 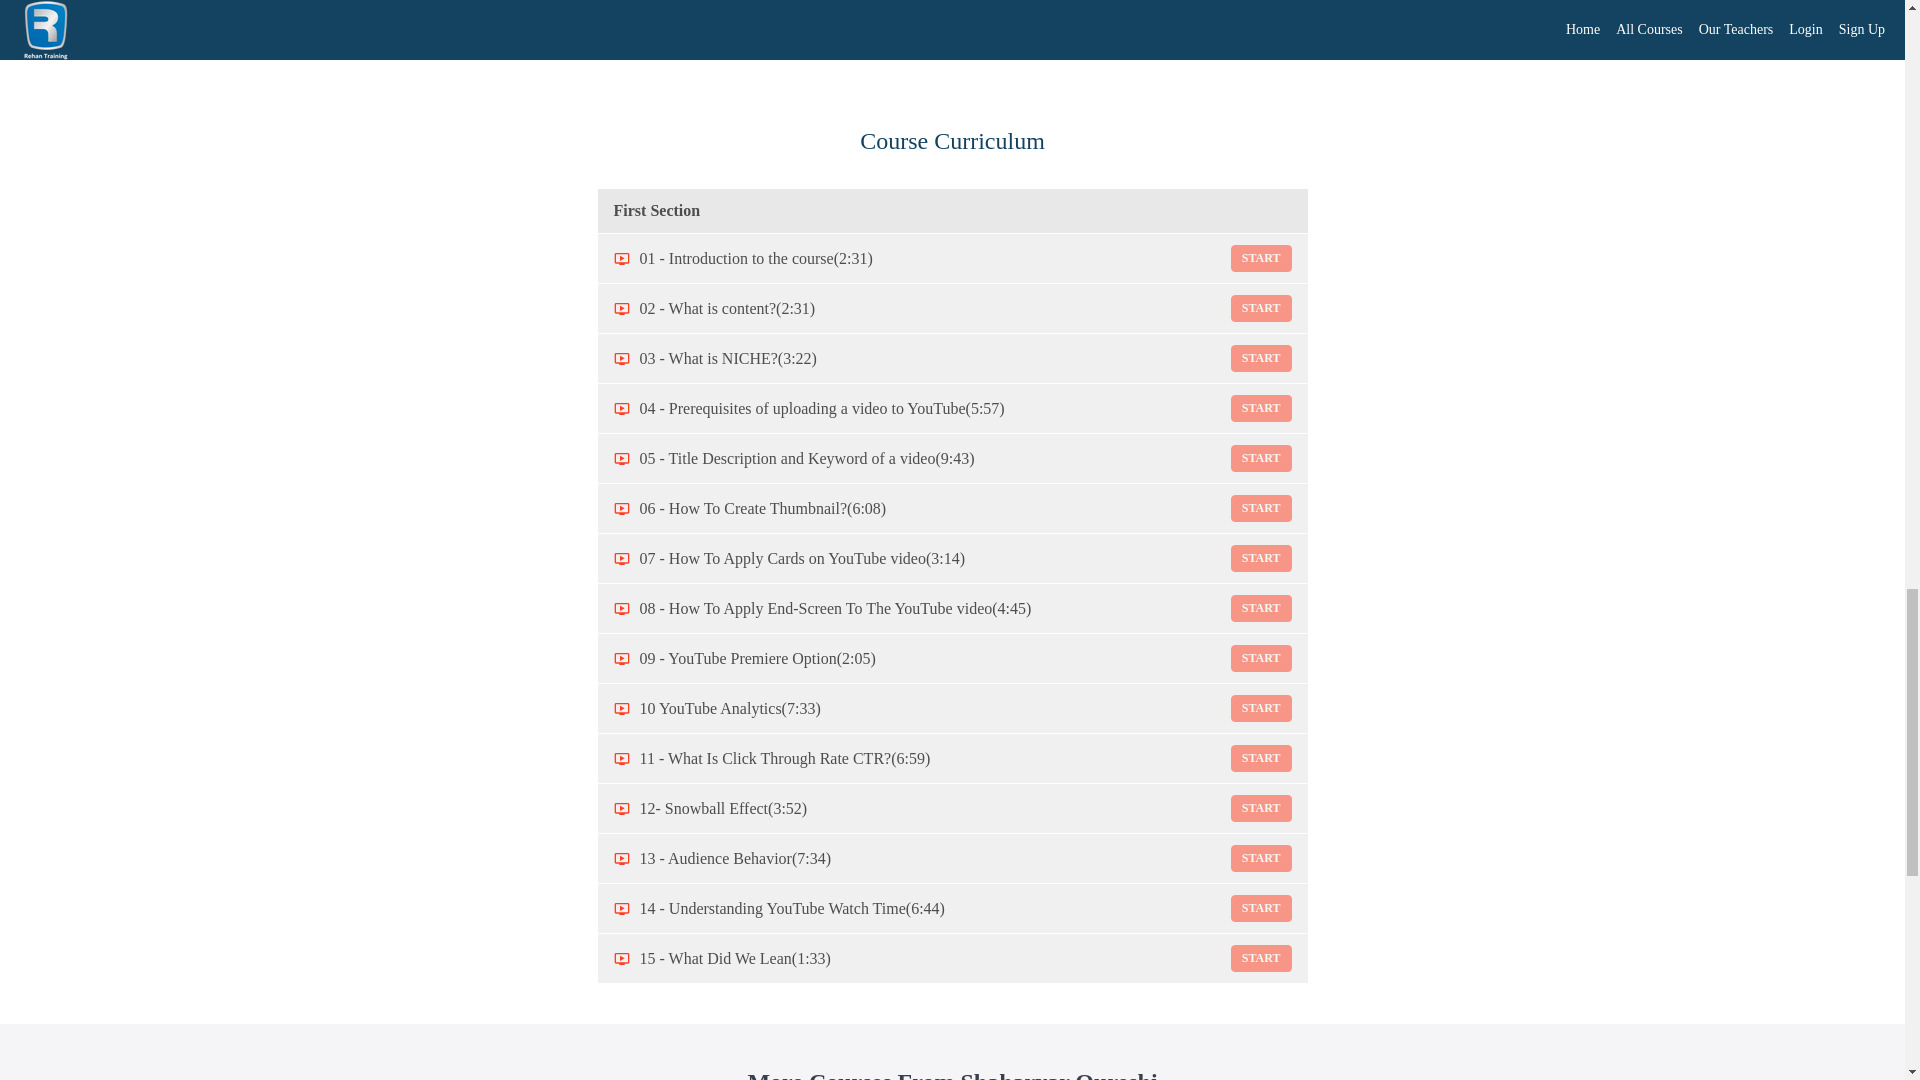 I want to click on START, so click(x=1261, y=458).